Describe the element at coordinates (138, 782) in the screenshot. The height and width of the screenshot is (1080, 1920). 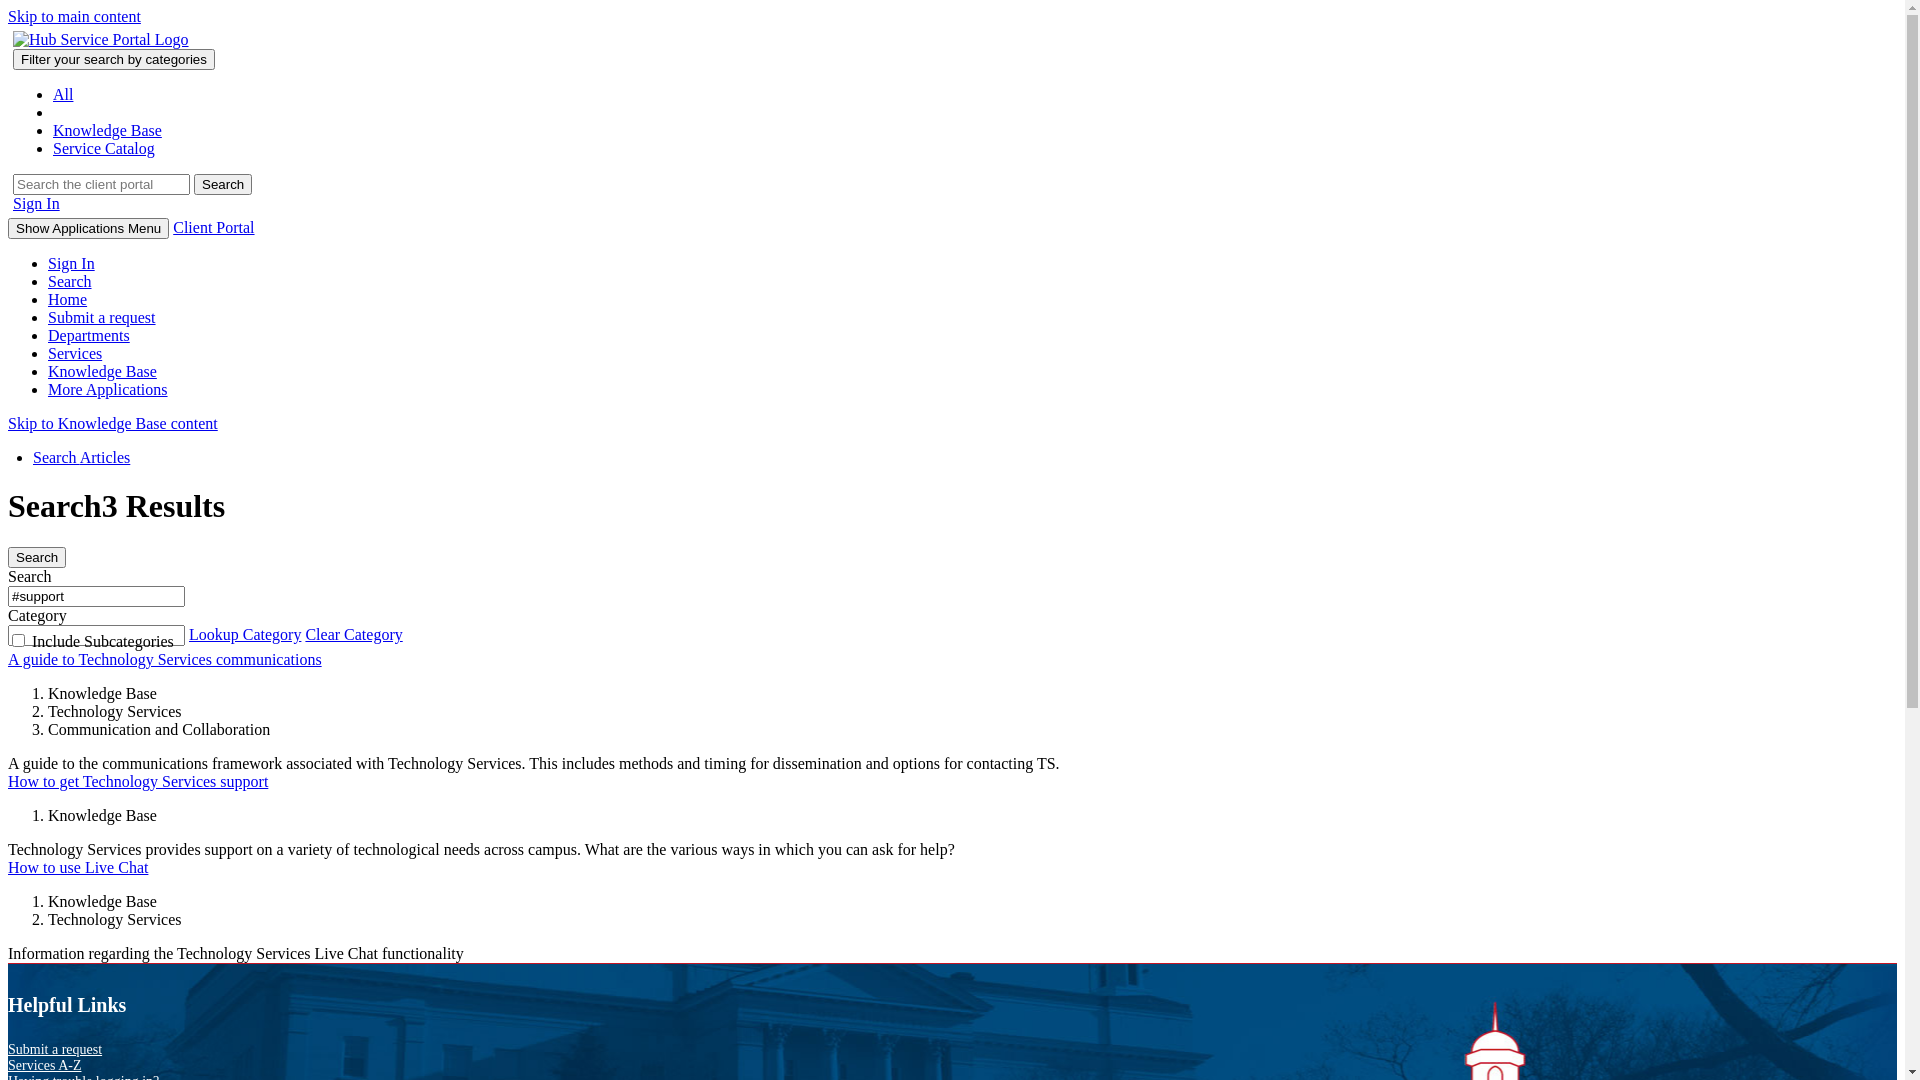
I see `How to get Technology Services support` at that location.